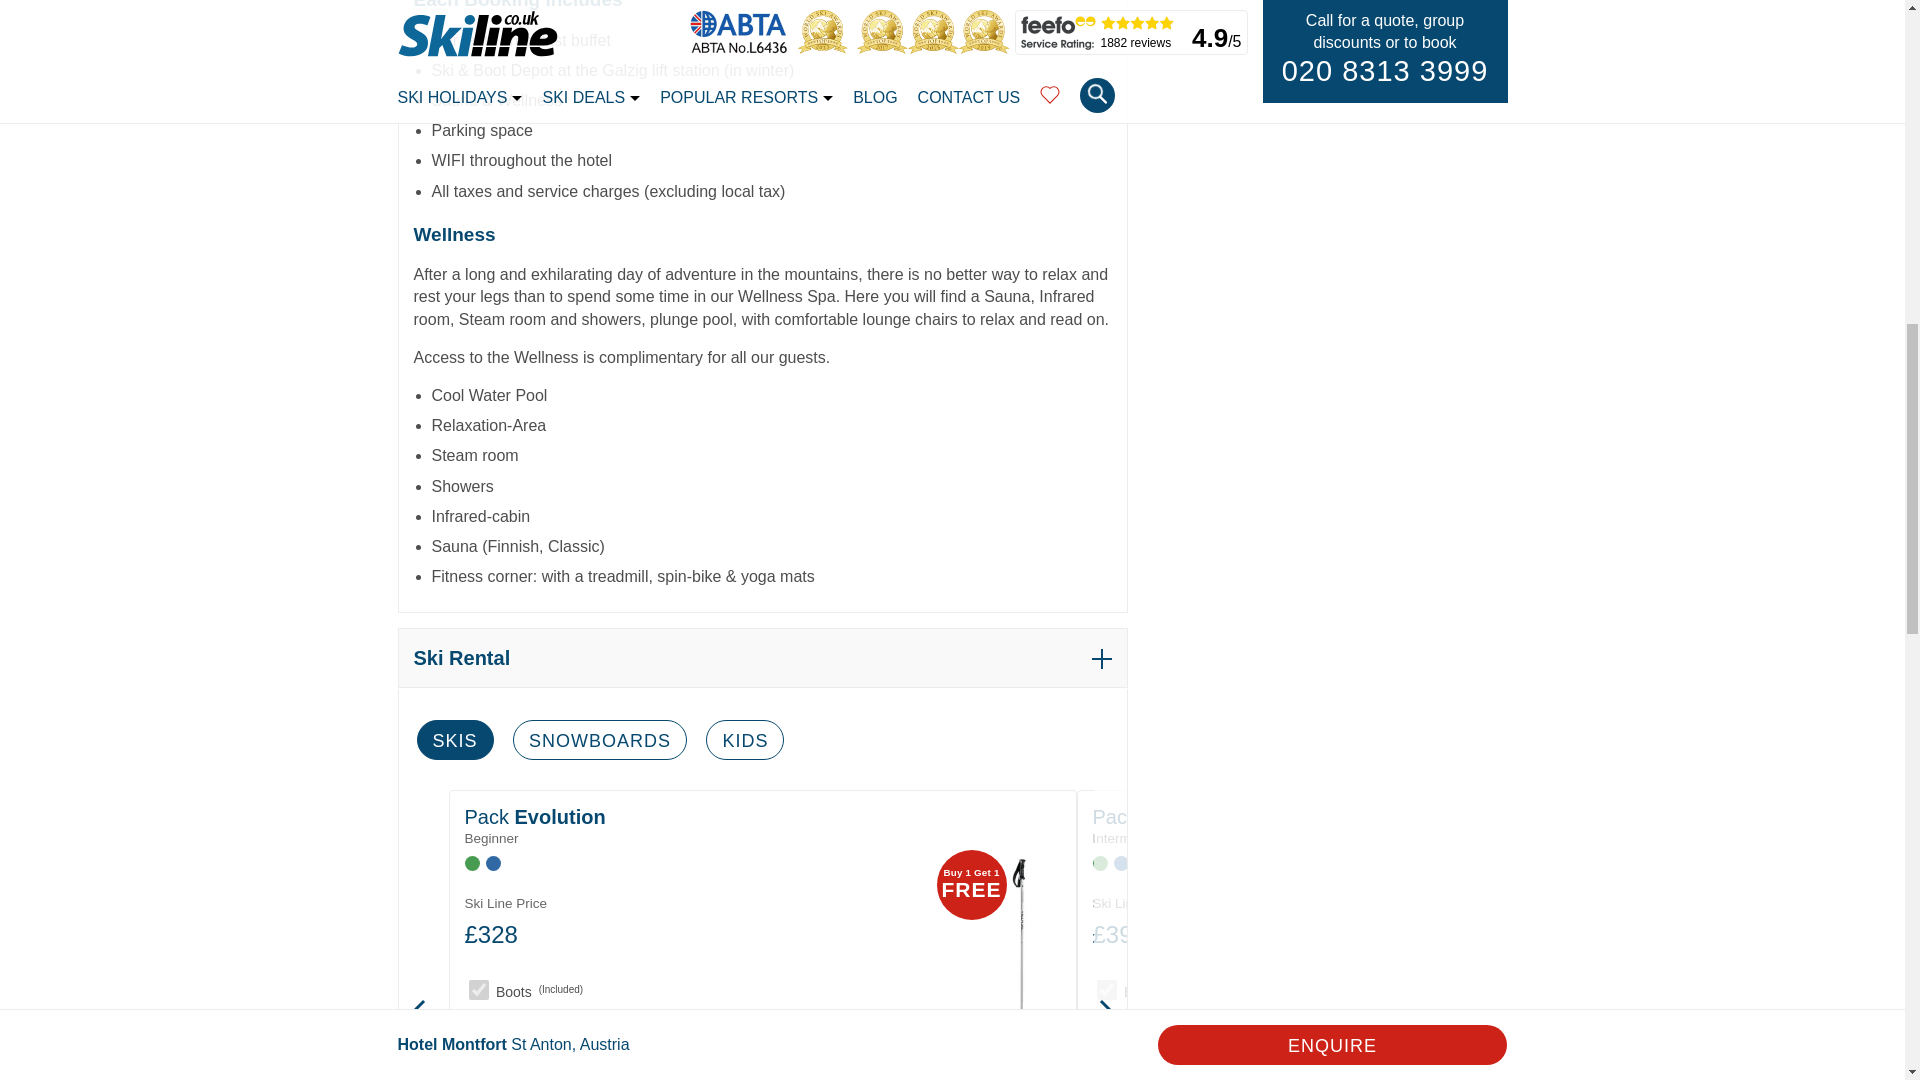 The width and height of the screenshot is (1920, 1080). Describe the element at coordinates (1106, 1022) in the screenshot. I see `on` at that location.